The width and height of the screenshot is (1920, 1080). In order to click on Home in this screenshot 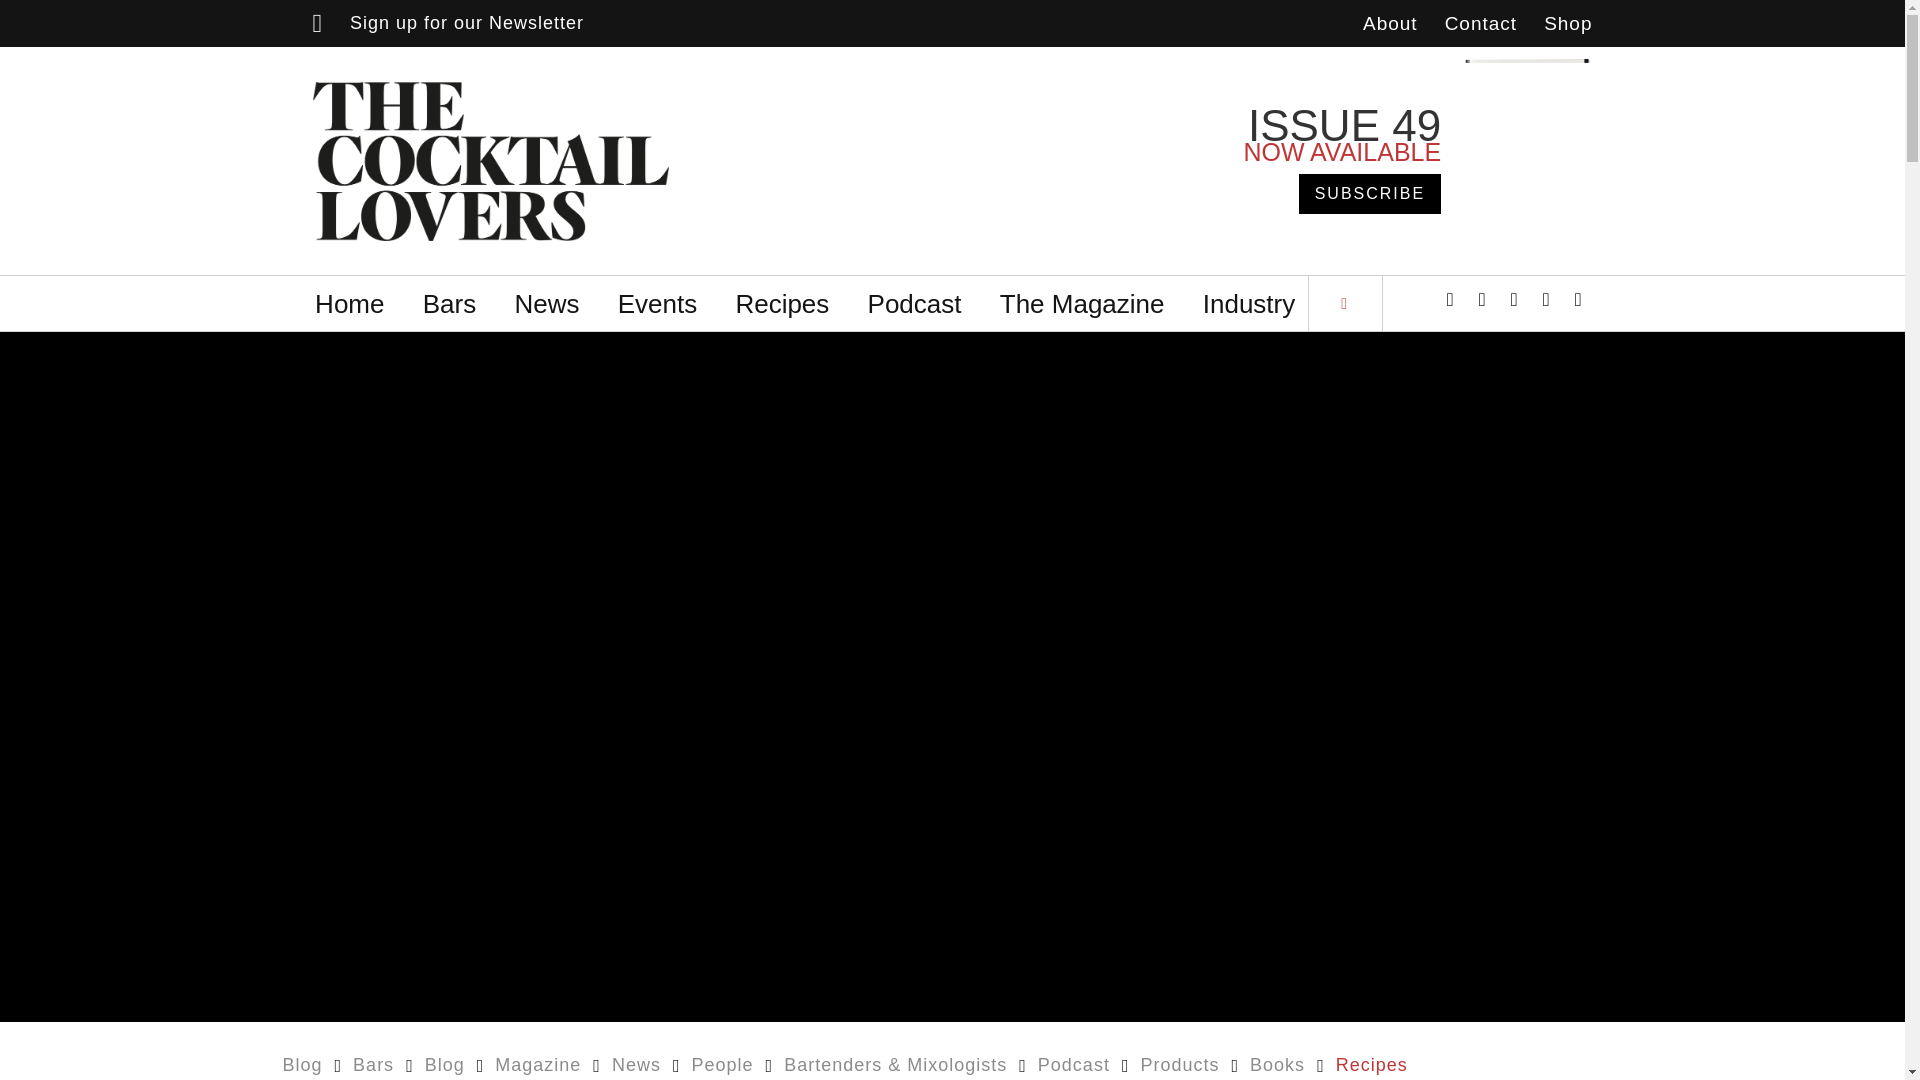, I will do `click(349, 304)`.